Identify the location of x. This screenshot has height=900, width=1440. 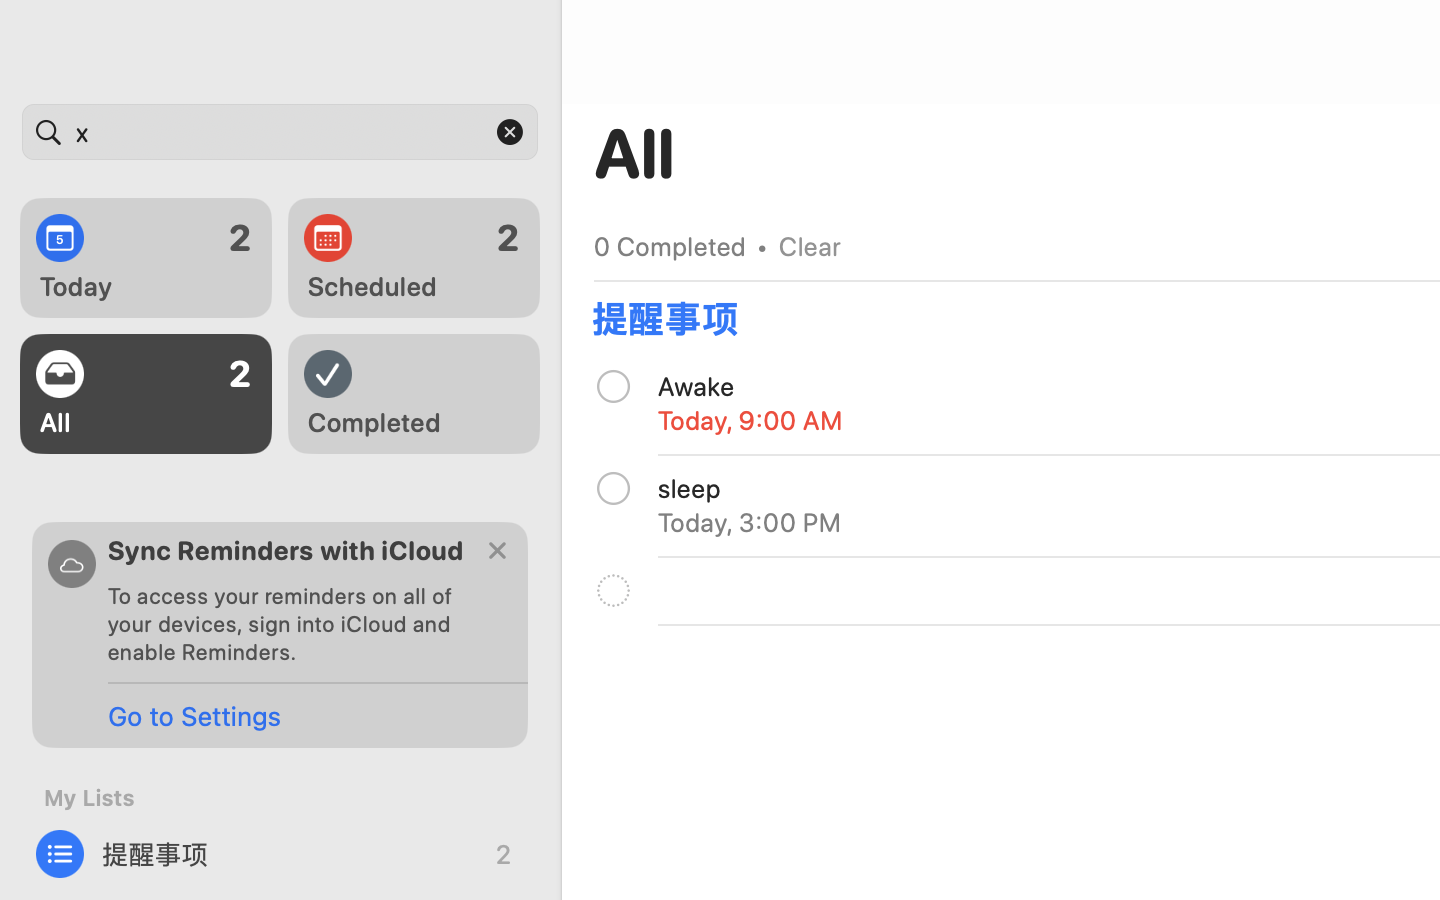
(280, 132).